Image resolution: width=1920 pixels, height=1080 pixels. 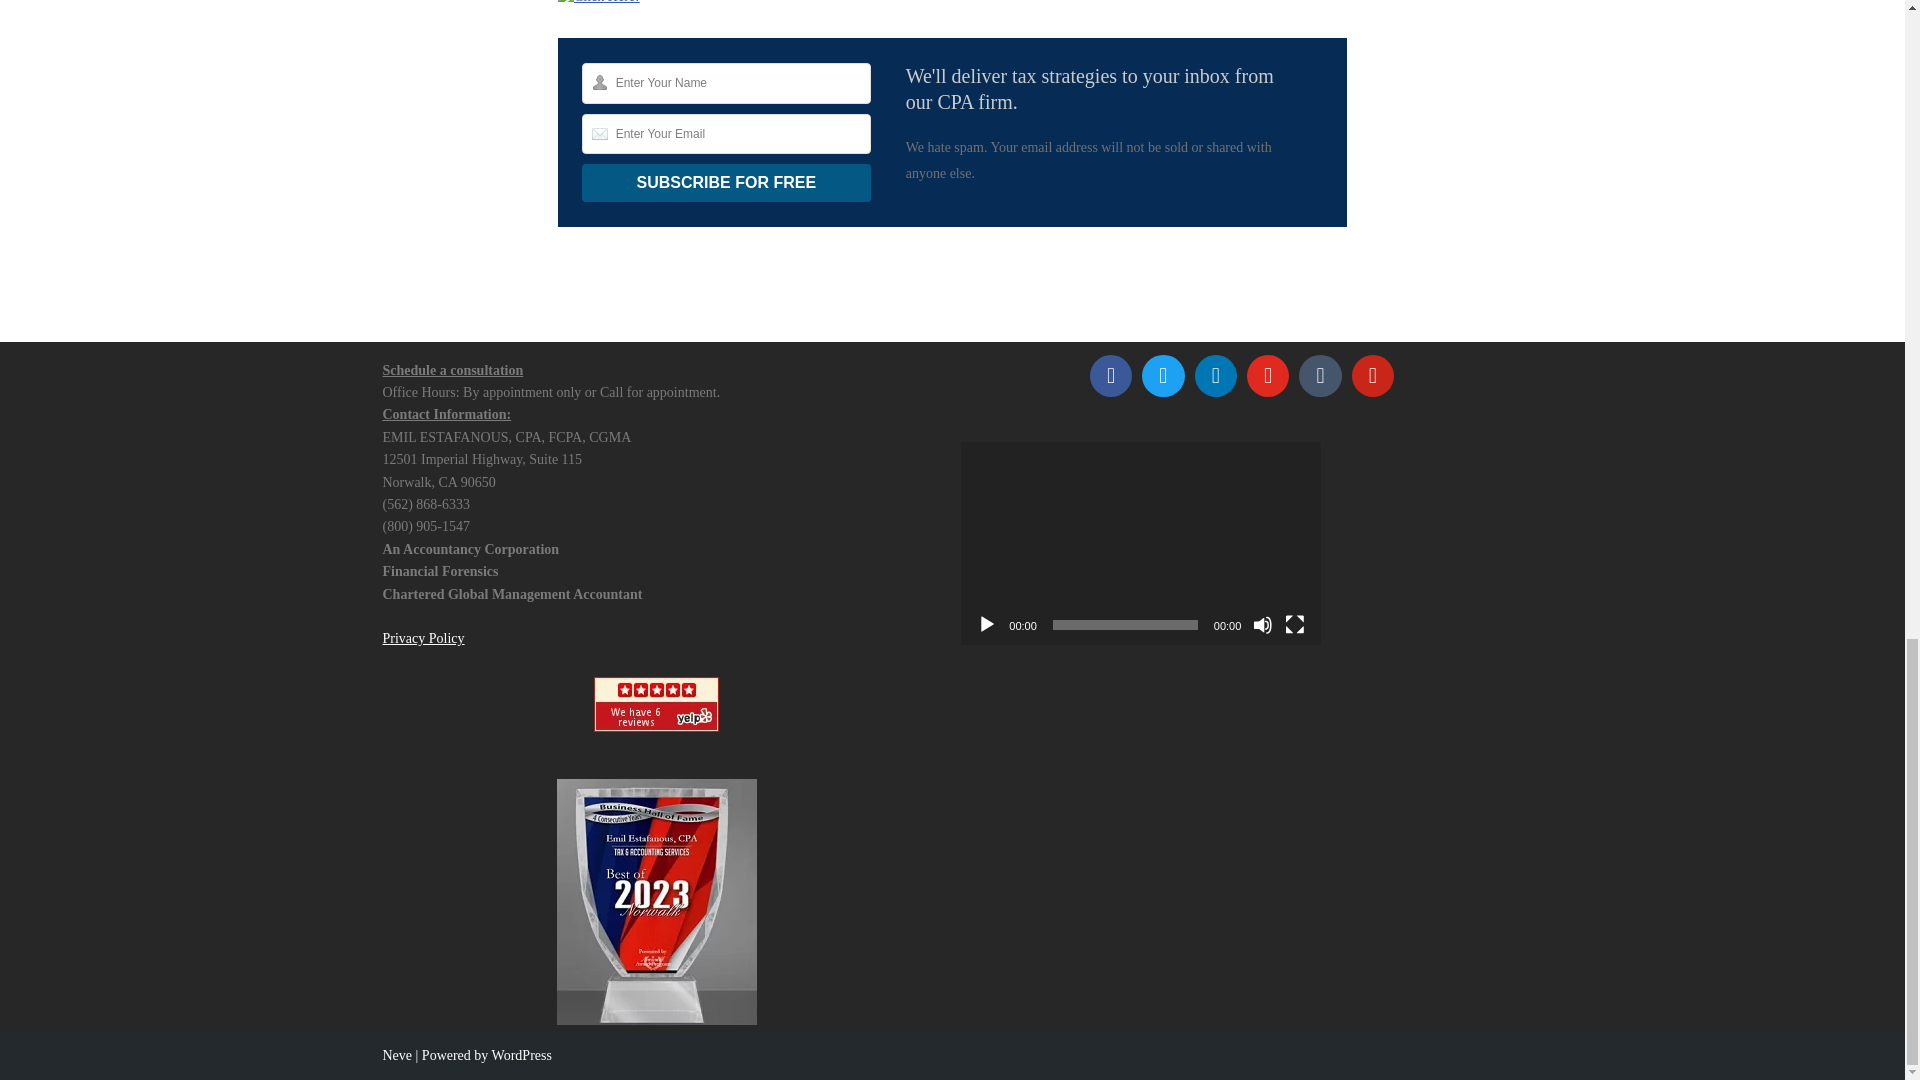 I want to click on Default Label, so click(x=1373, y=375).